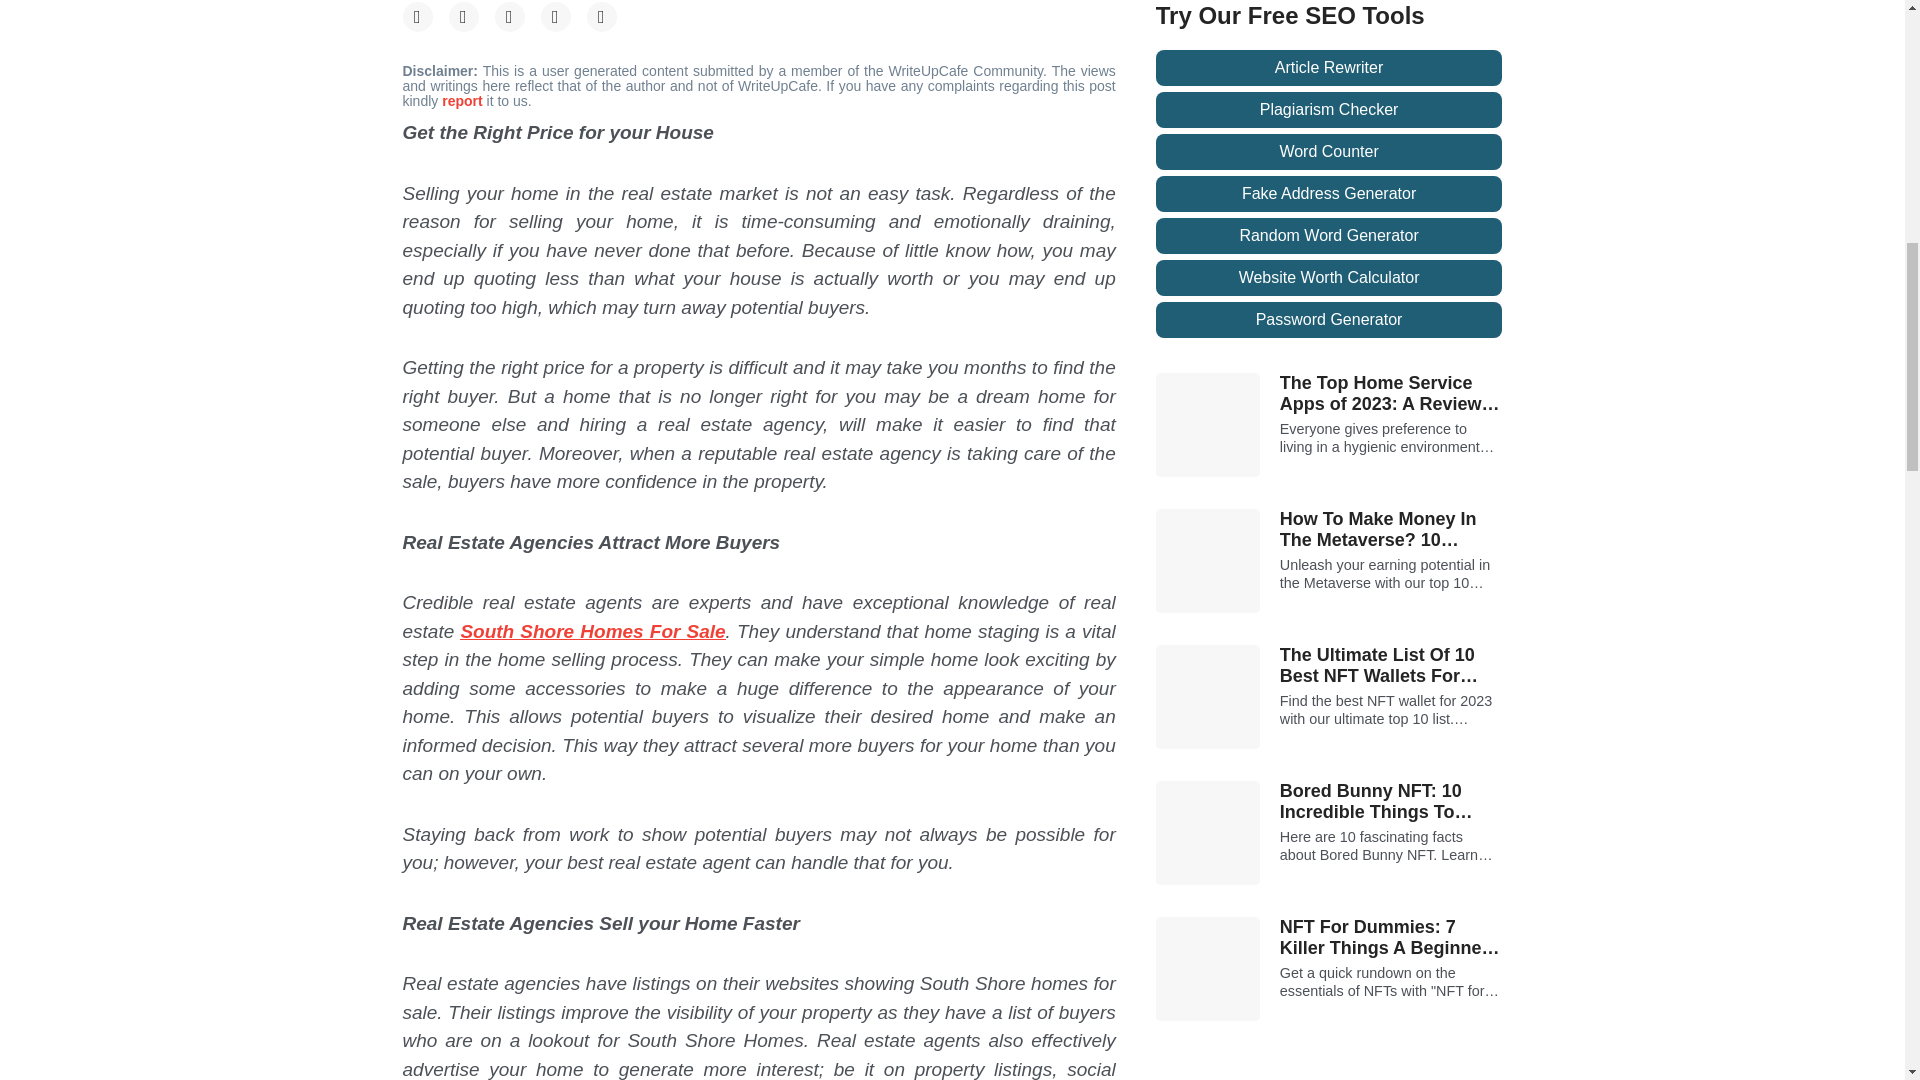 The height and width of the screenshot is (1080, 1920). What do you see at coordinates (1329, 278) in the screenshot?
I see `Website Worth Calculator` at bounding box center [1329, 278].